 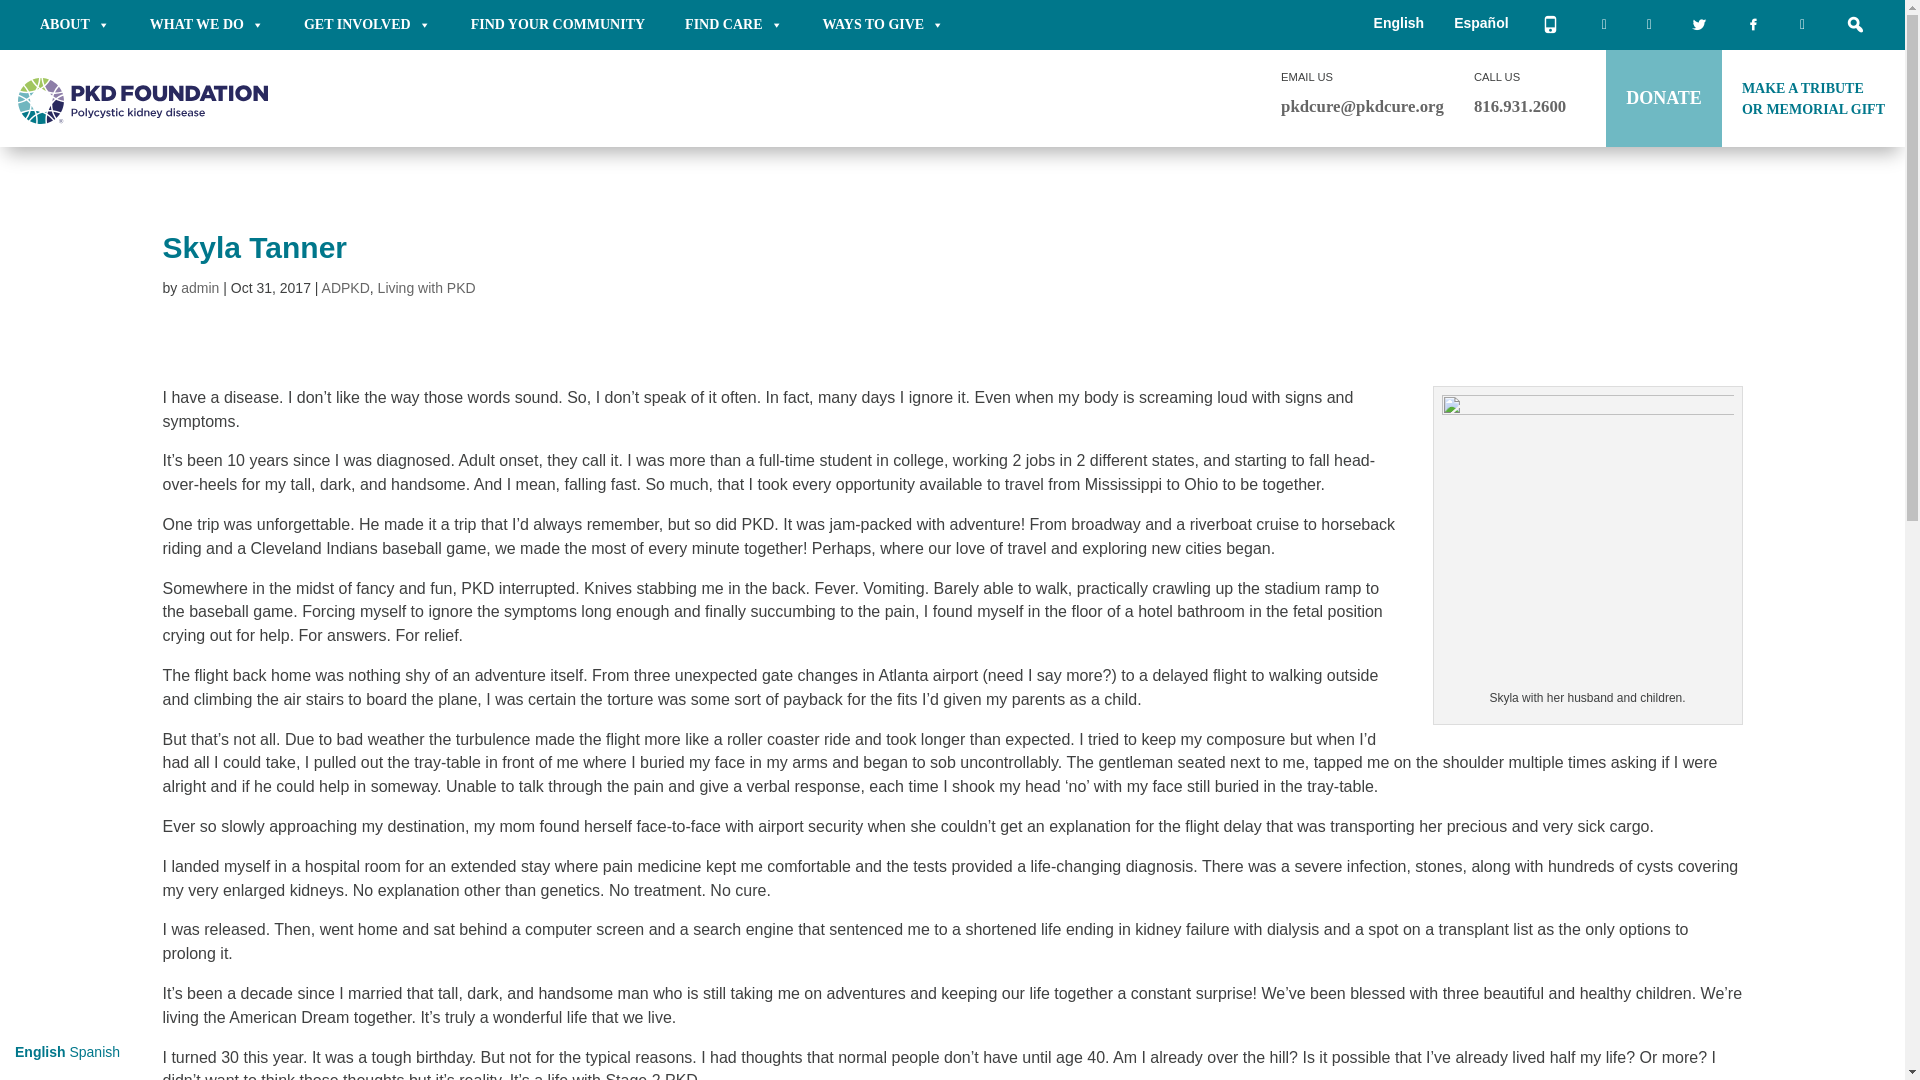 I want to click on WHAT WE DO, so click(x=207, y=24).